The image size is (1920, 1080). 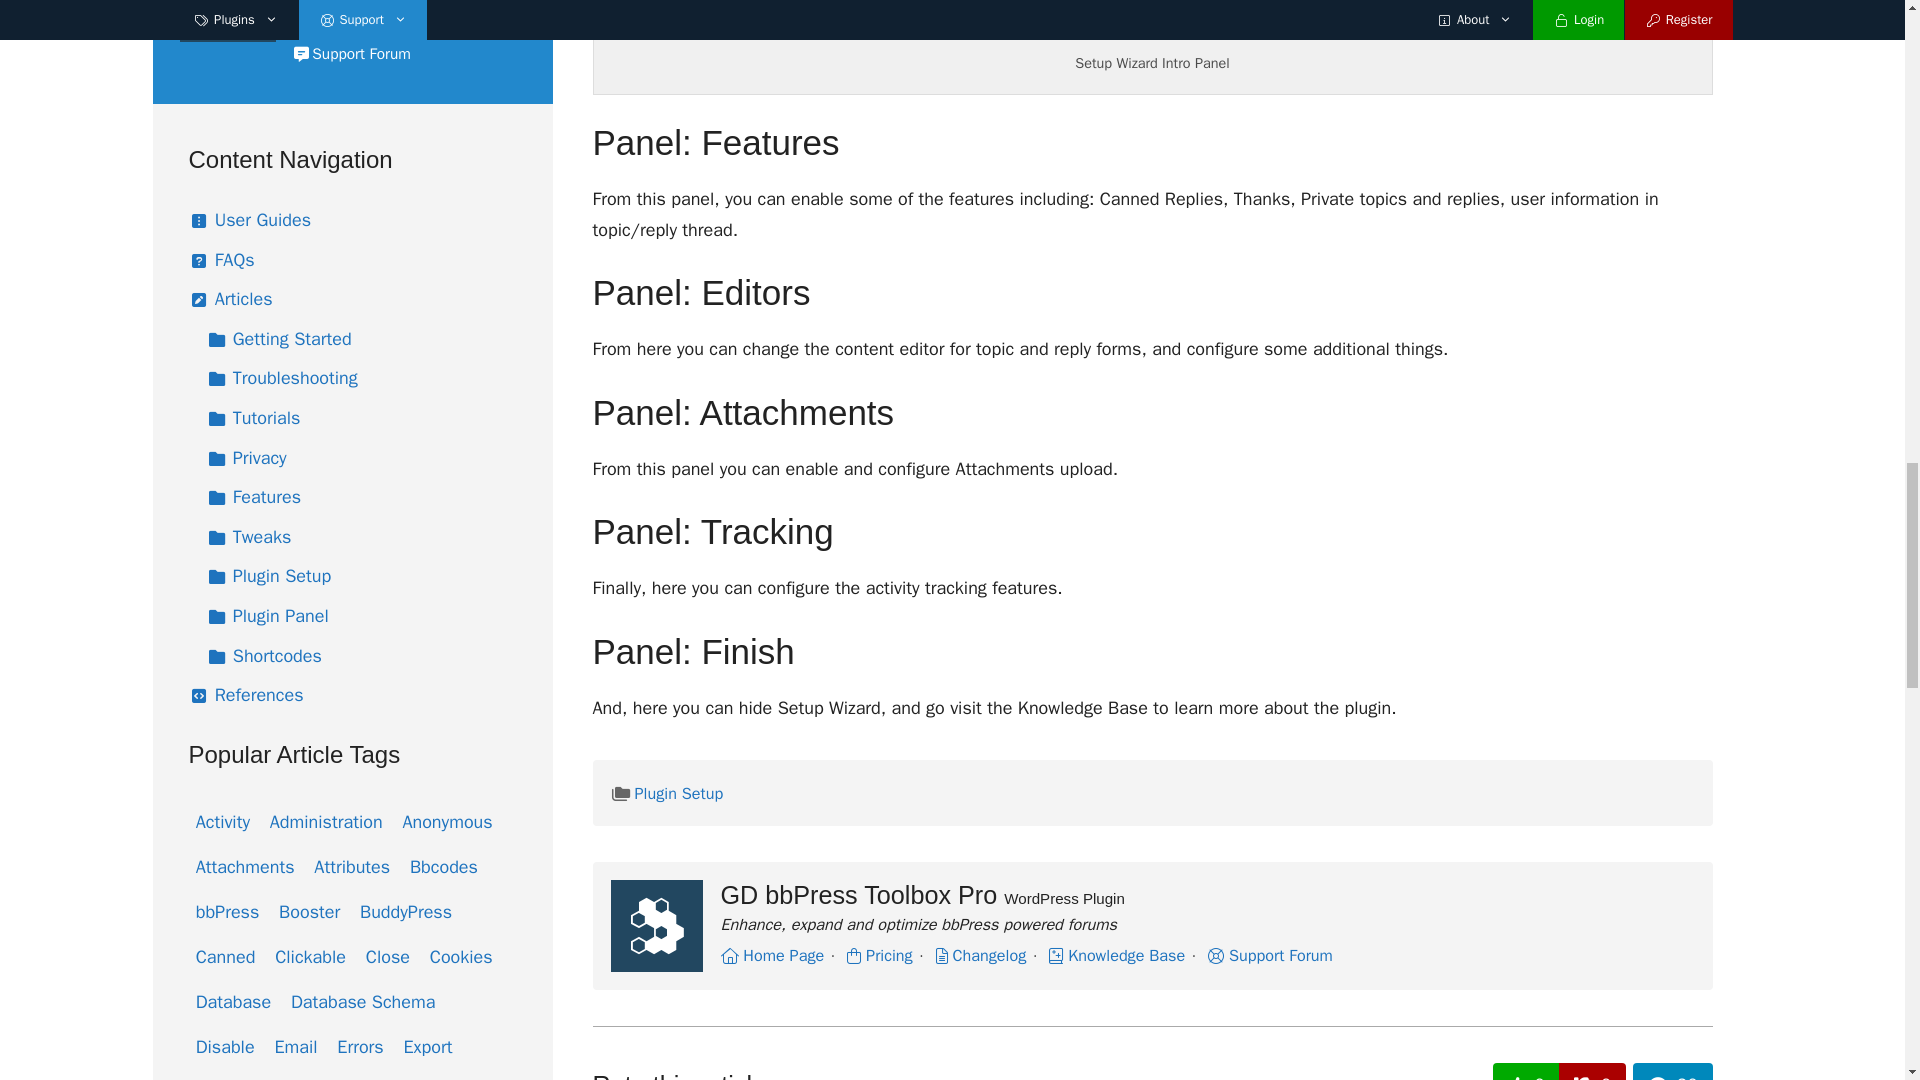 What do you see at coordinates (656, 926) in the screenshot?
I see `GD bbPress Toolbox Pro` at bounding box center [656, 926].